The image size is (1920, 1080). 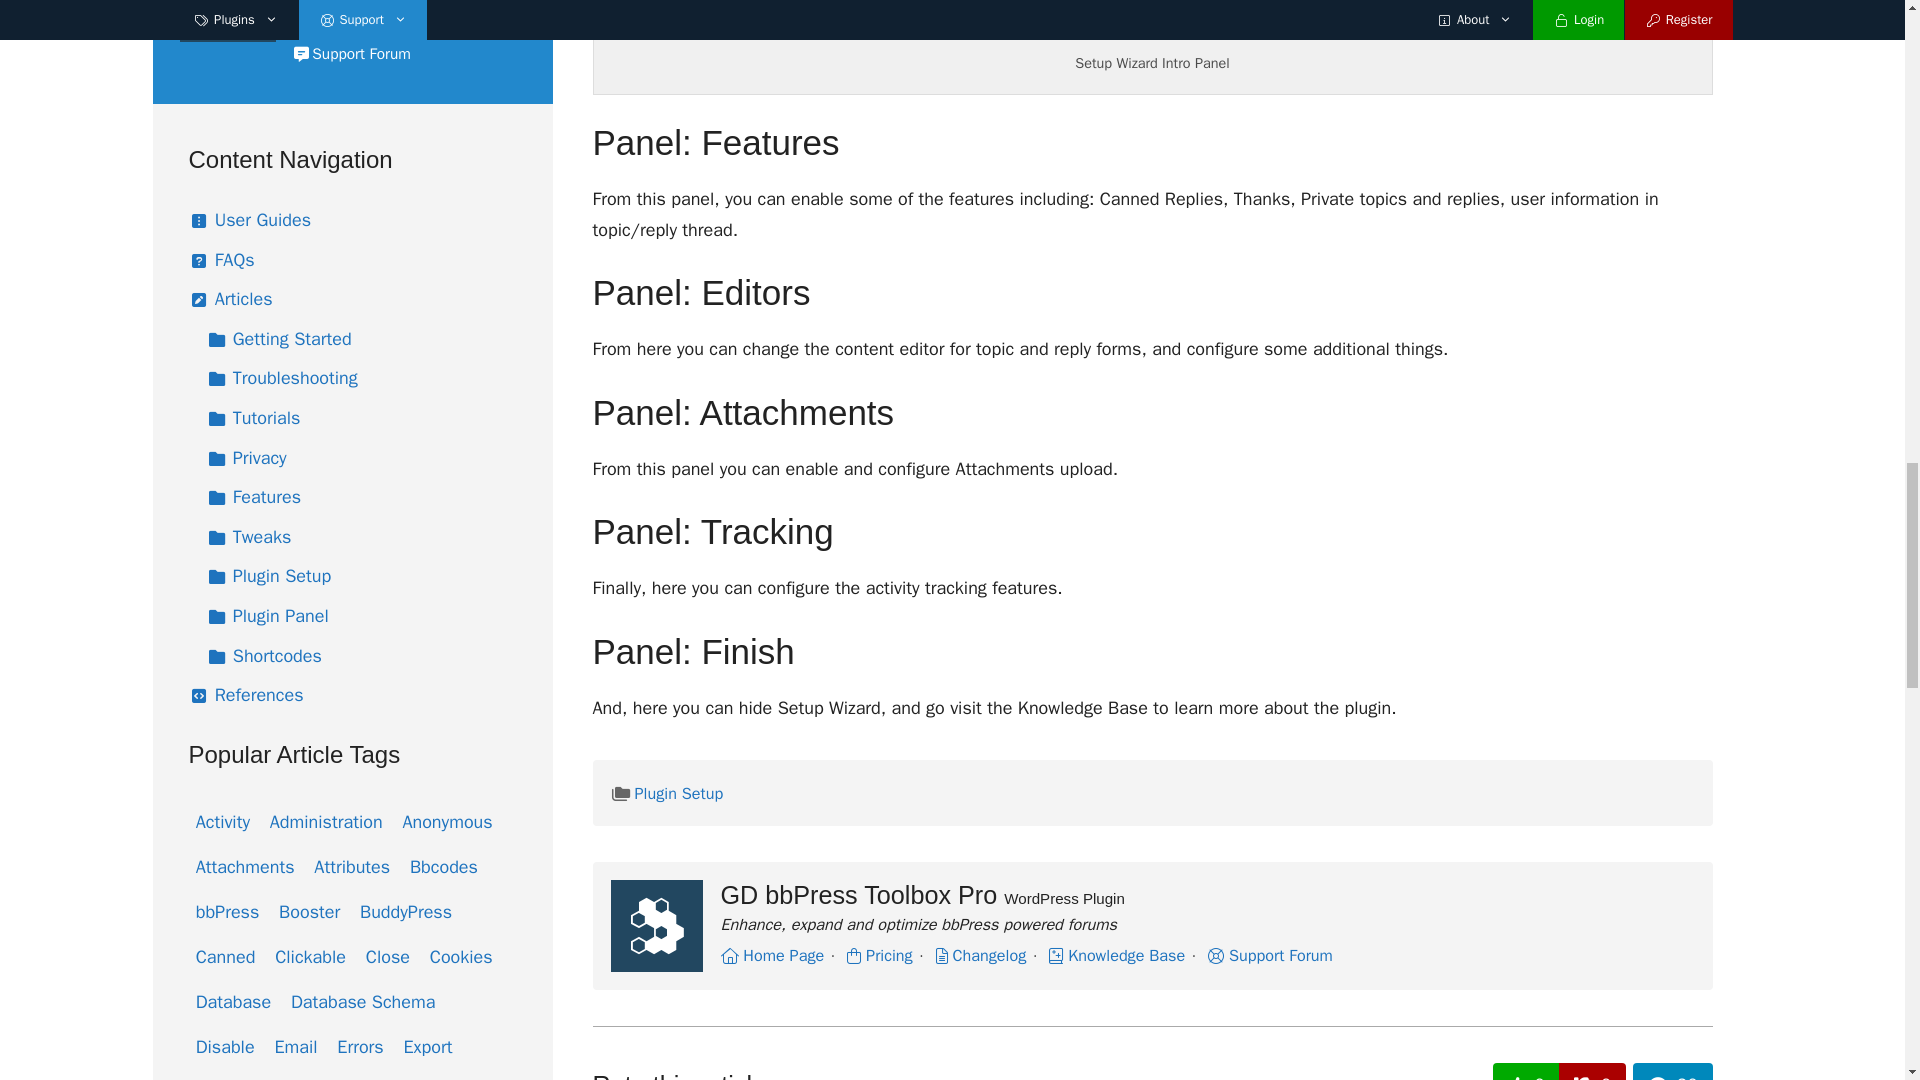 What do you see at coordinates (656, 926) in the screenshot?
I see `GD bbPress Toolbox Pro` at bounding box center [656, 926].